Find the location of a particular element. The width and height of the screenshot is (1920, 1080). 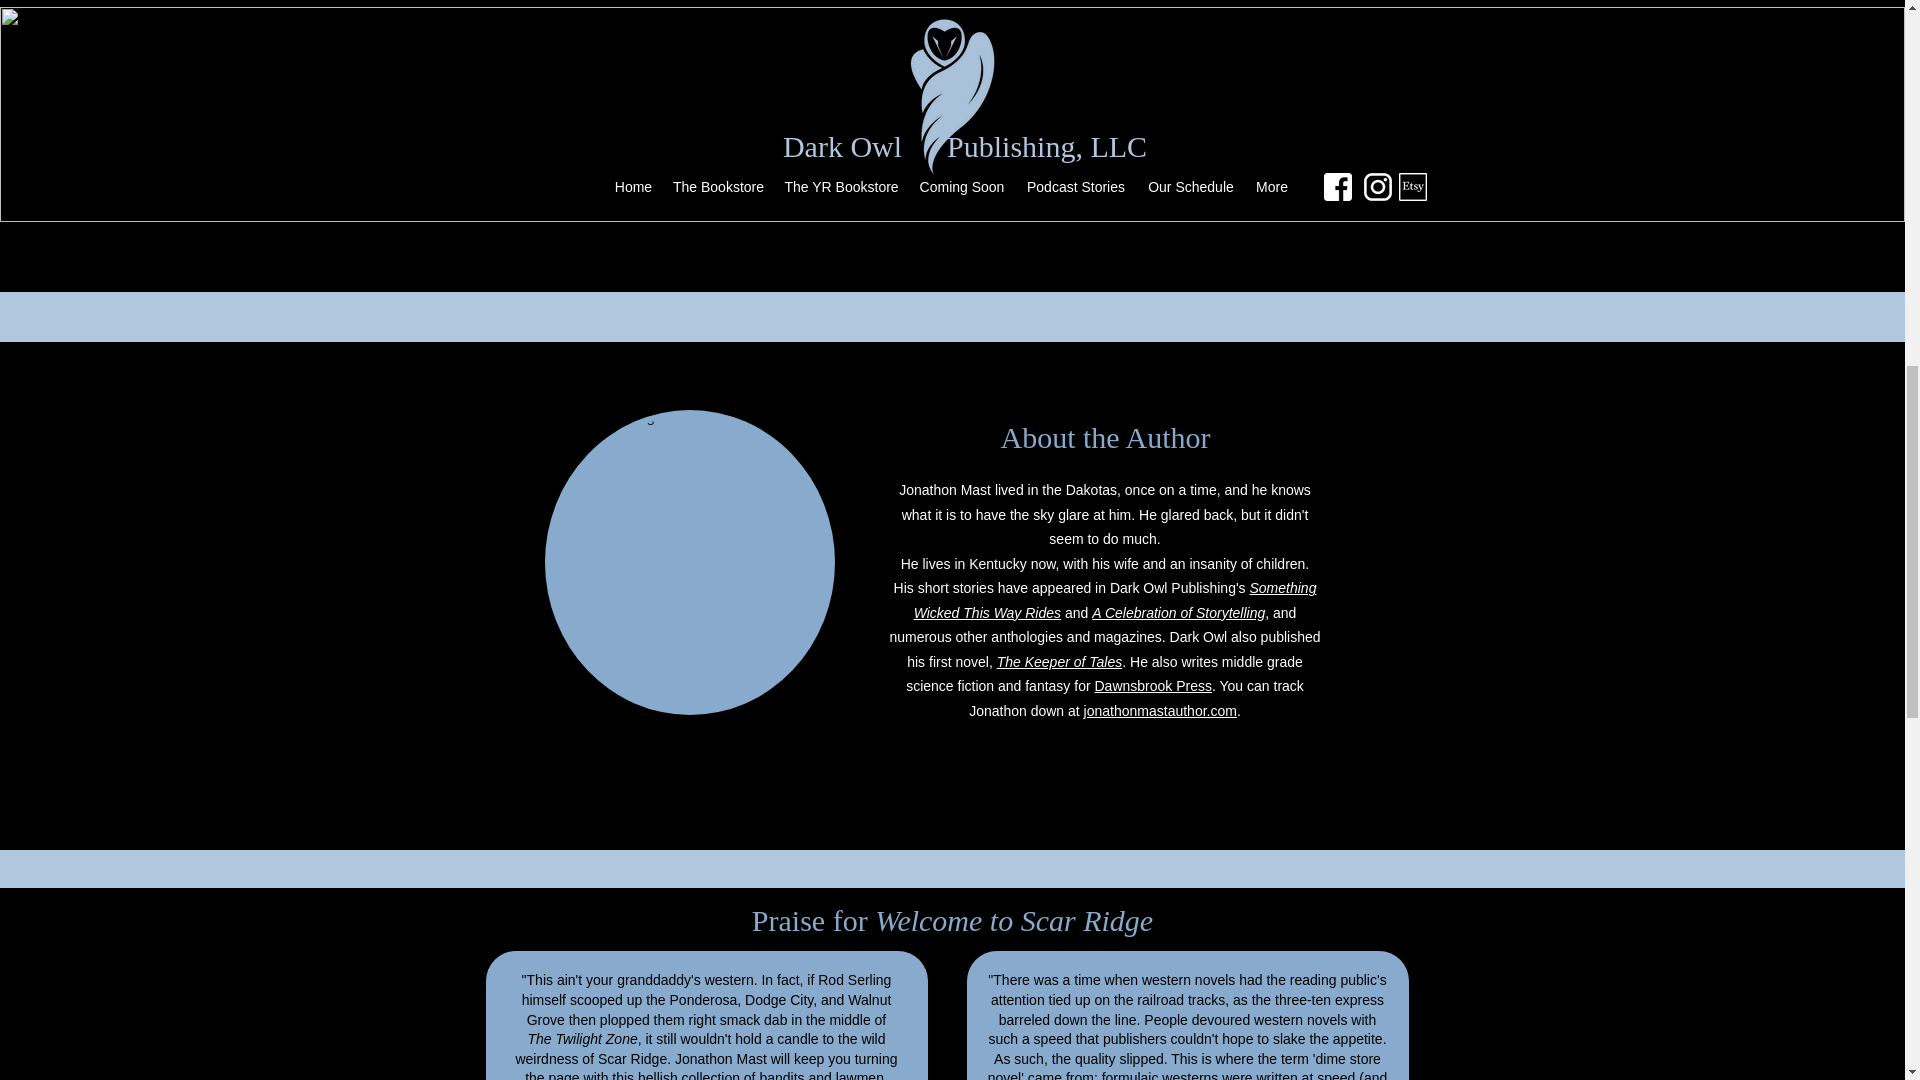

Something Wicked This Way Rides is located at coordinates (1115, 600).